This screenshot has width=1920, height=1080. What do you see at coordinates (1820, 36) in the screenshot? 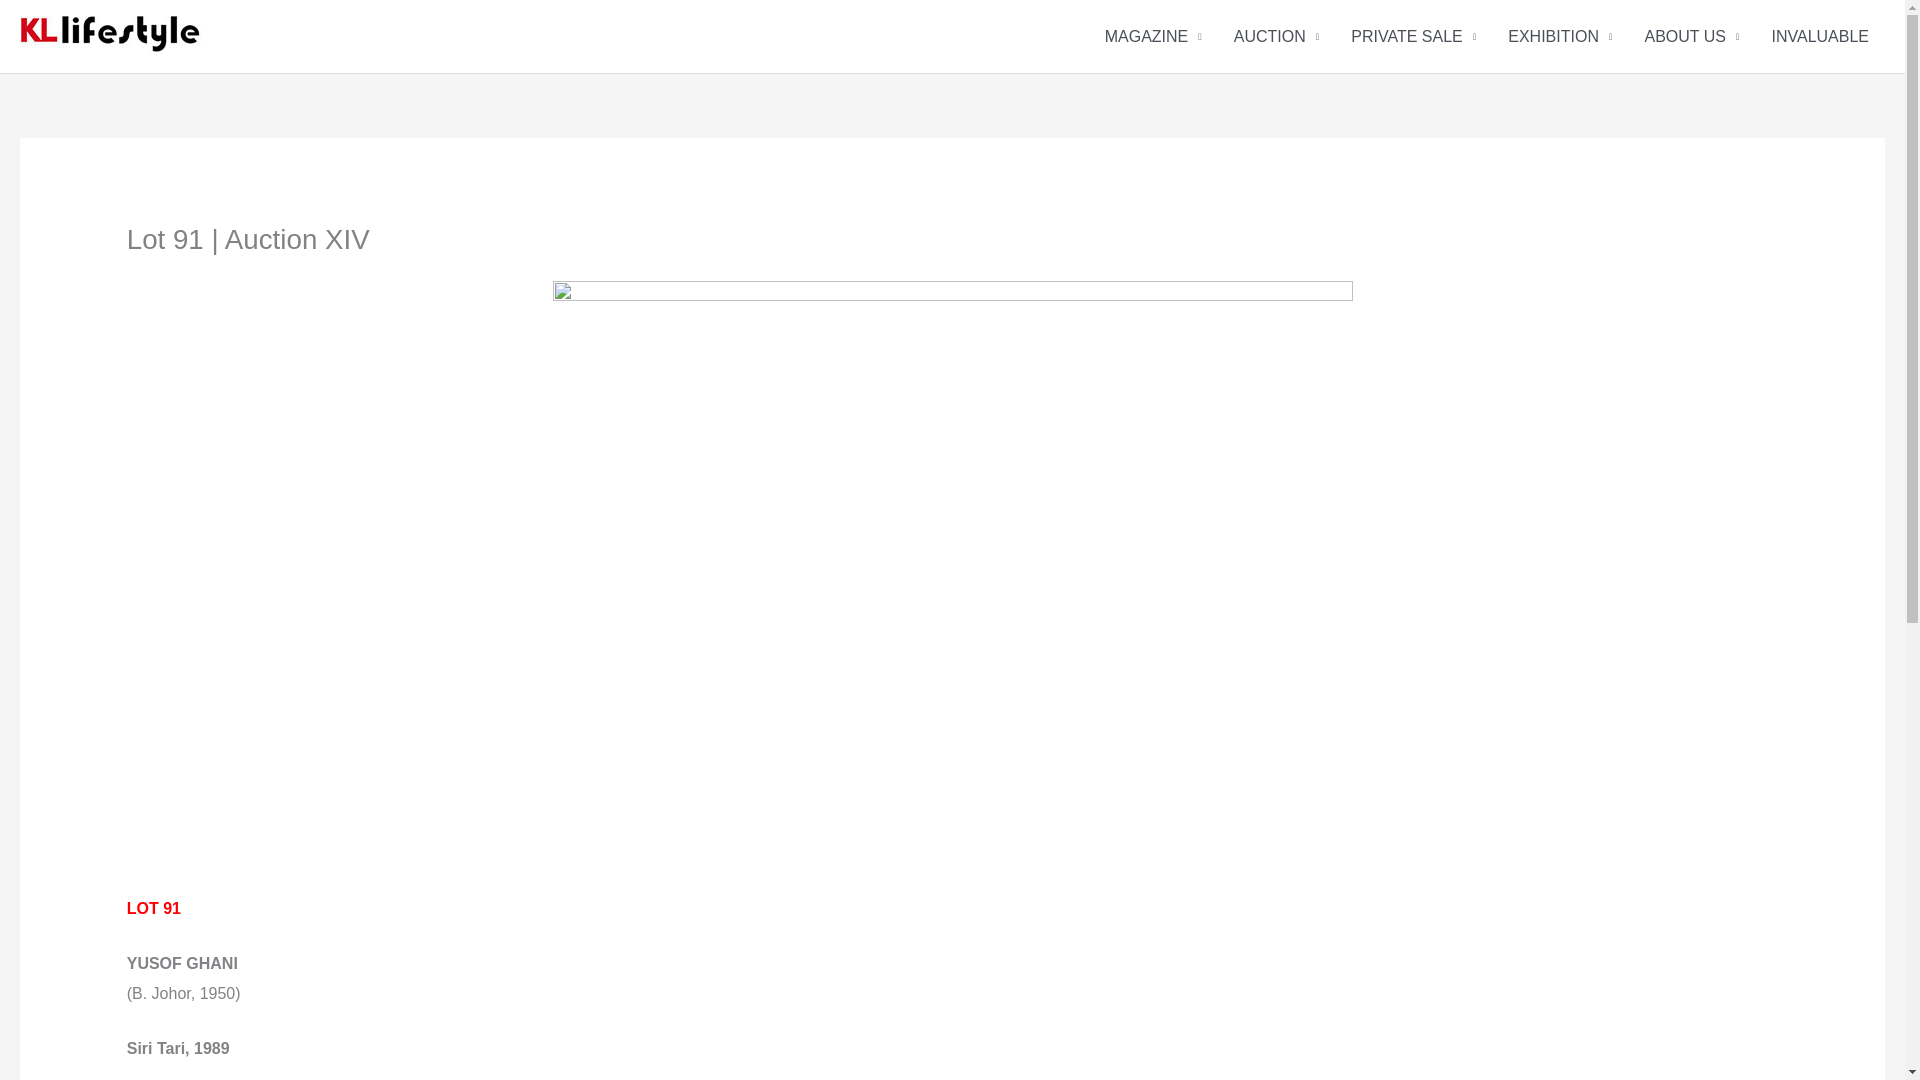
I see `INVALUABLE` at bounding box center [1820, 36].